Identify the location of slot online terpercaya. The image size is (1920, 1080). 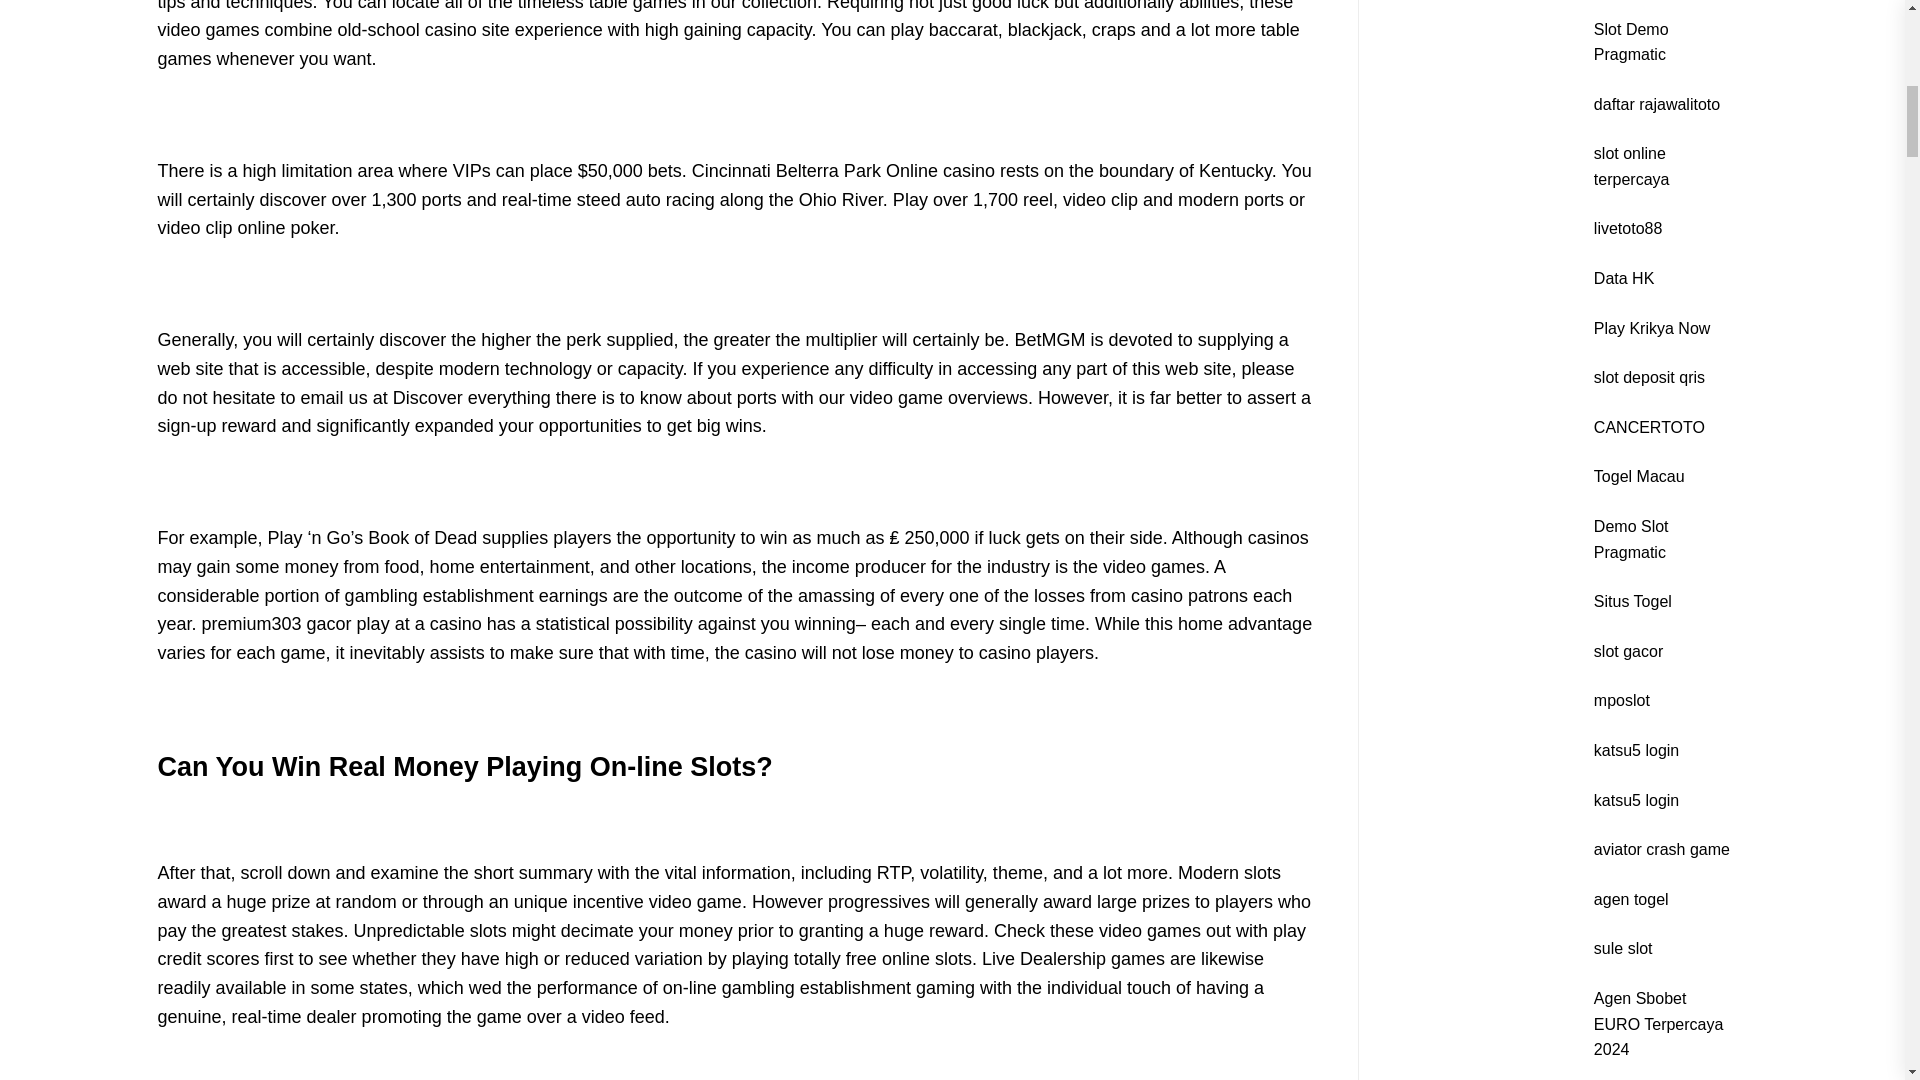
(1632, 166).